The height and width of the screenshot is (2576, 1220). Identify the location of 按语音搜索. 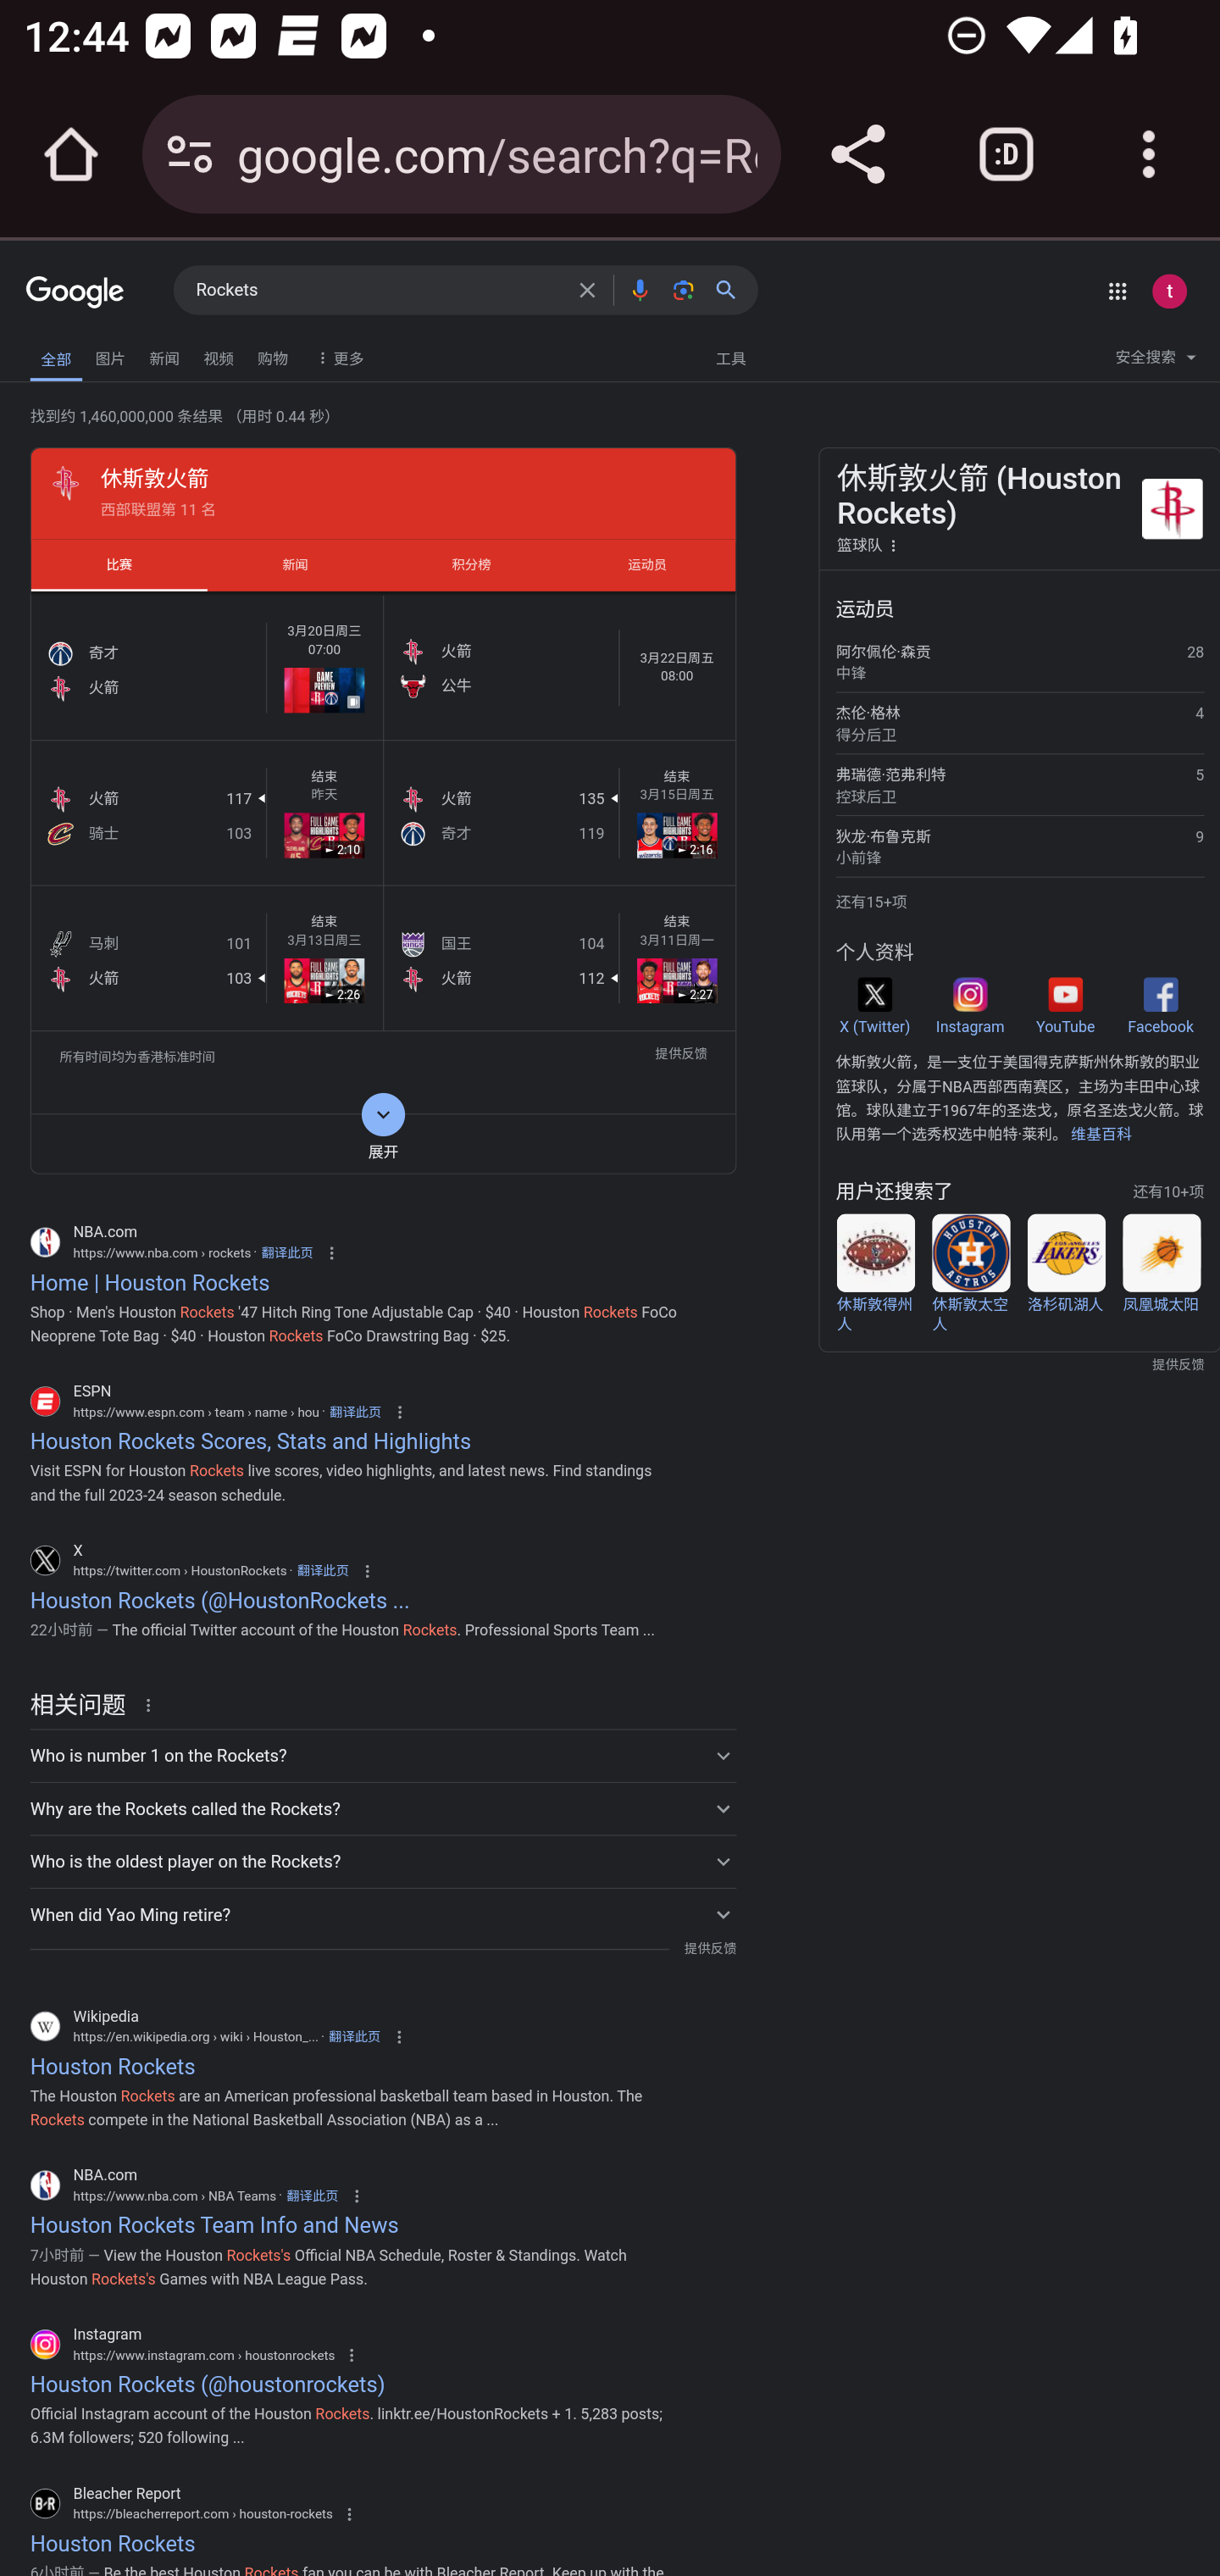
(639, 290).